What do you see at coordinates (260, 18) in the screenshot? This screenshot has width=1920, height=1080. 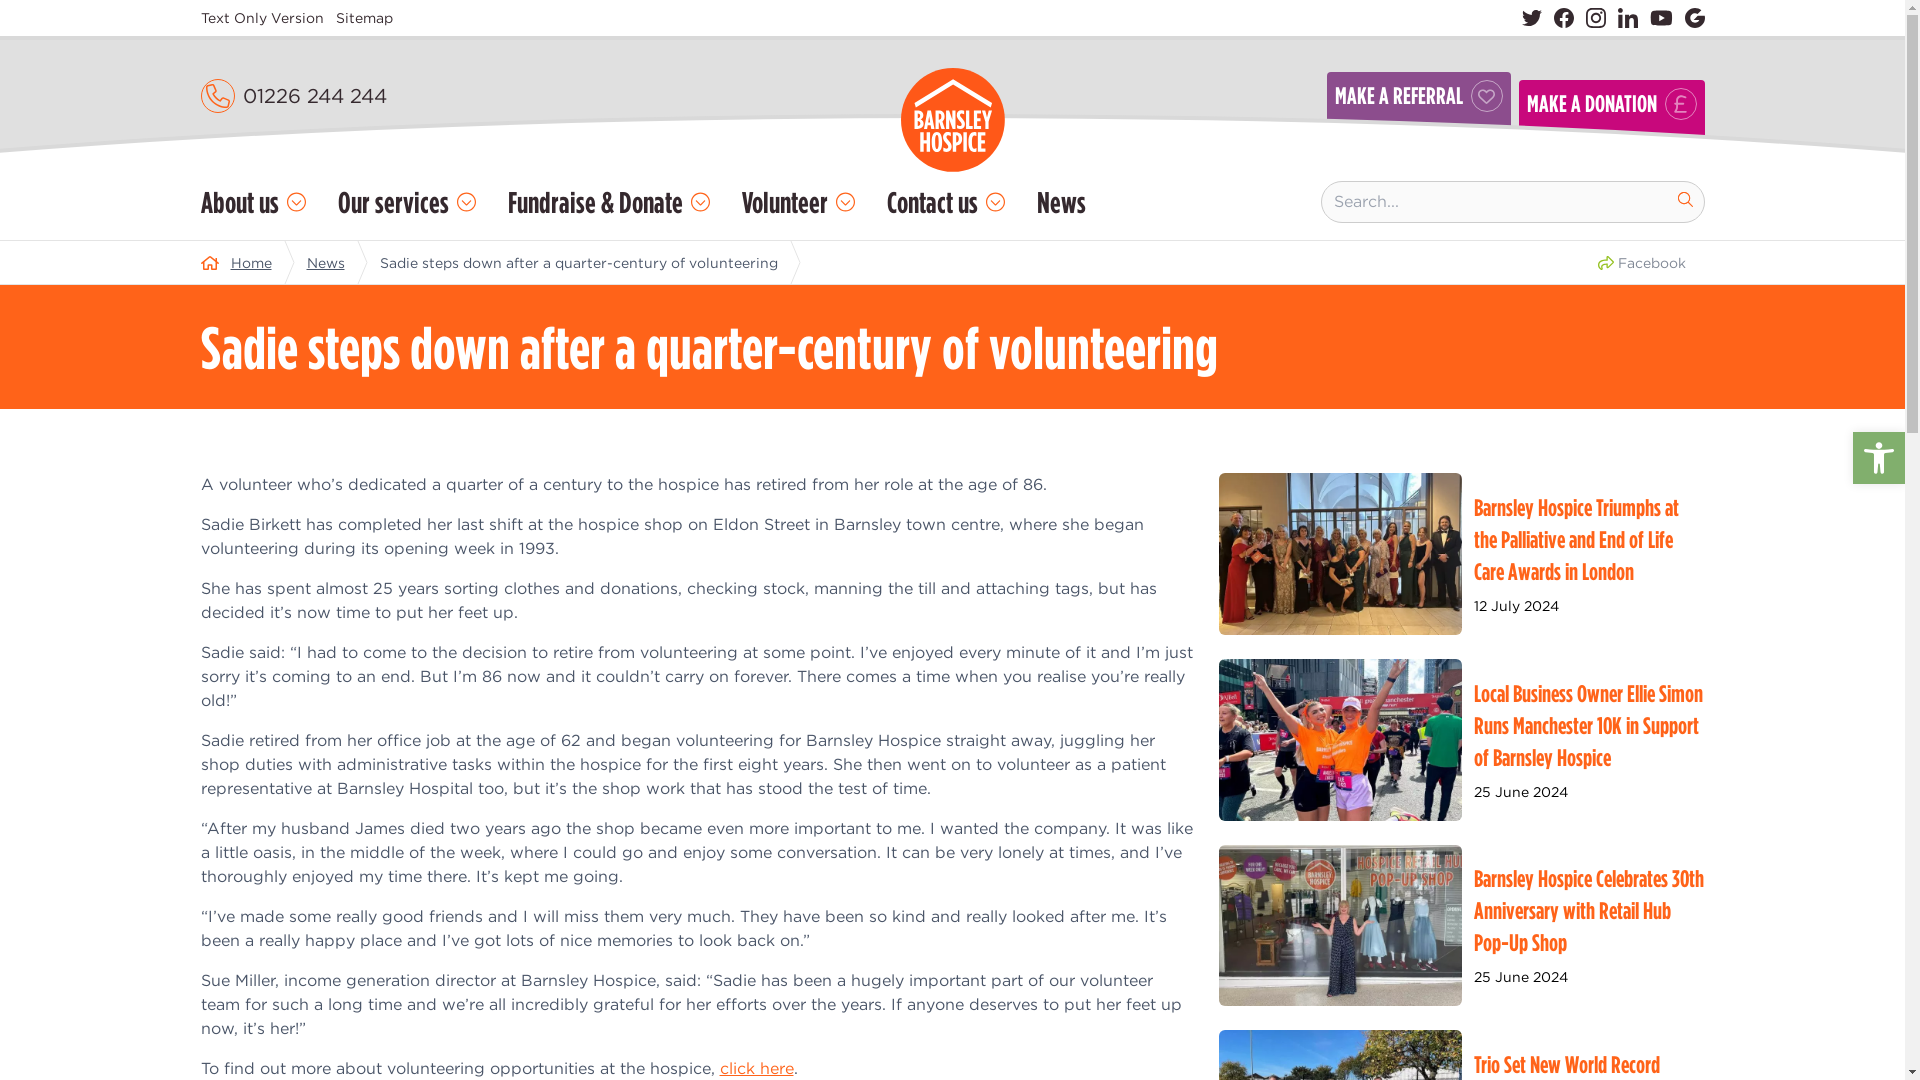 I see `Text Only Version` at bounding box center [260, 18].